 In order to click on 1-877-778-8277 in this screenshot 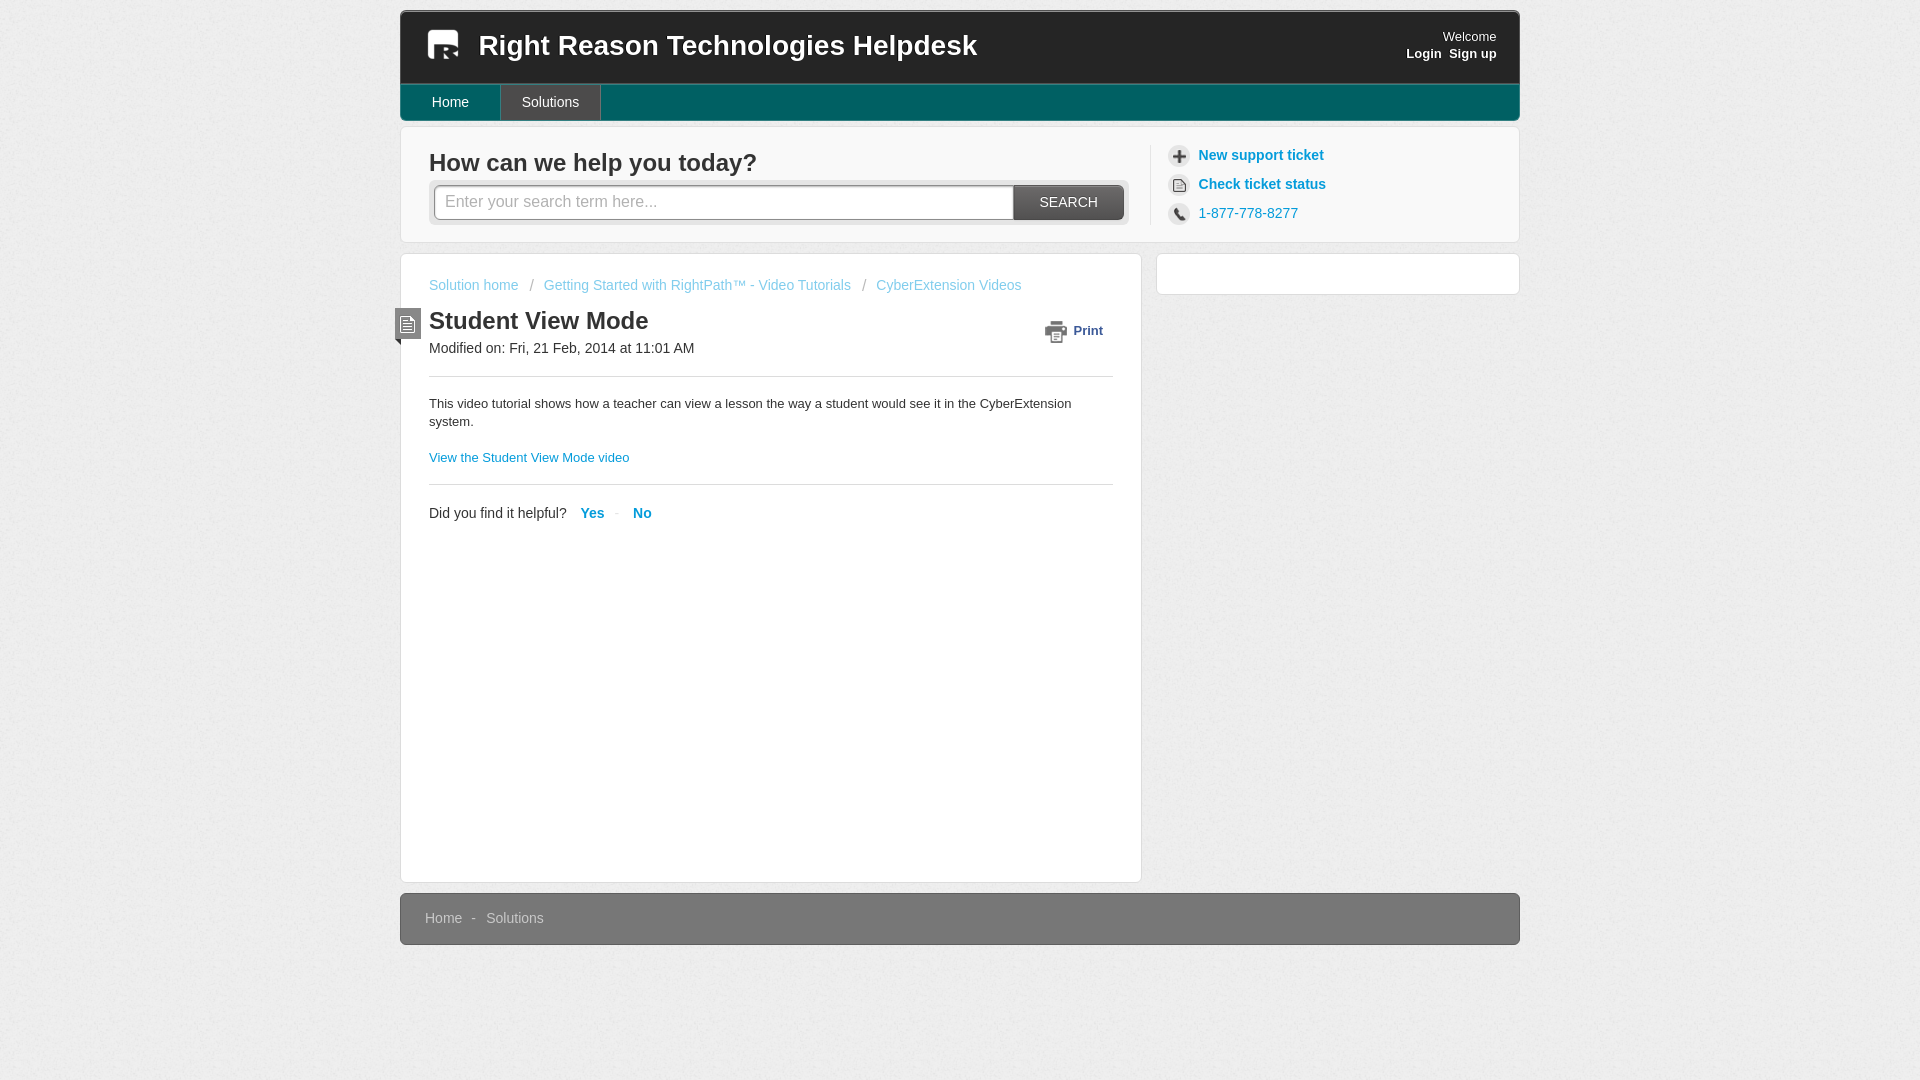, I will do `click(1236, 212)`.